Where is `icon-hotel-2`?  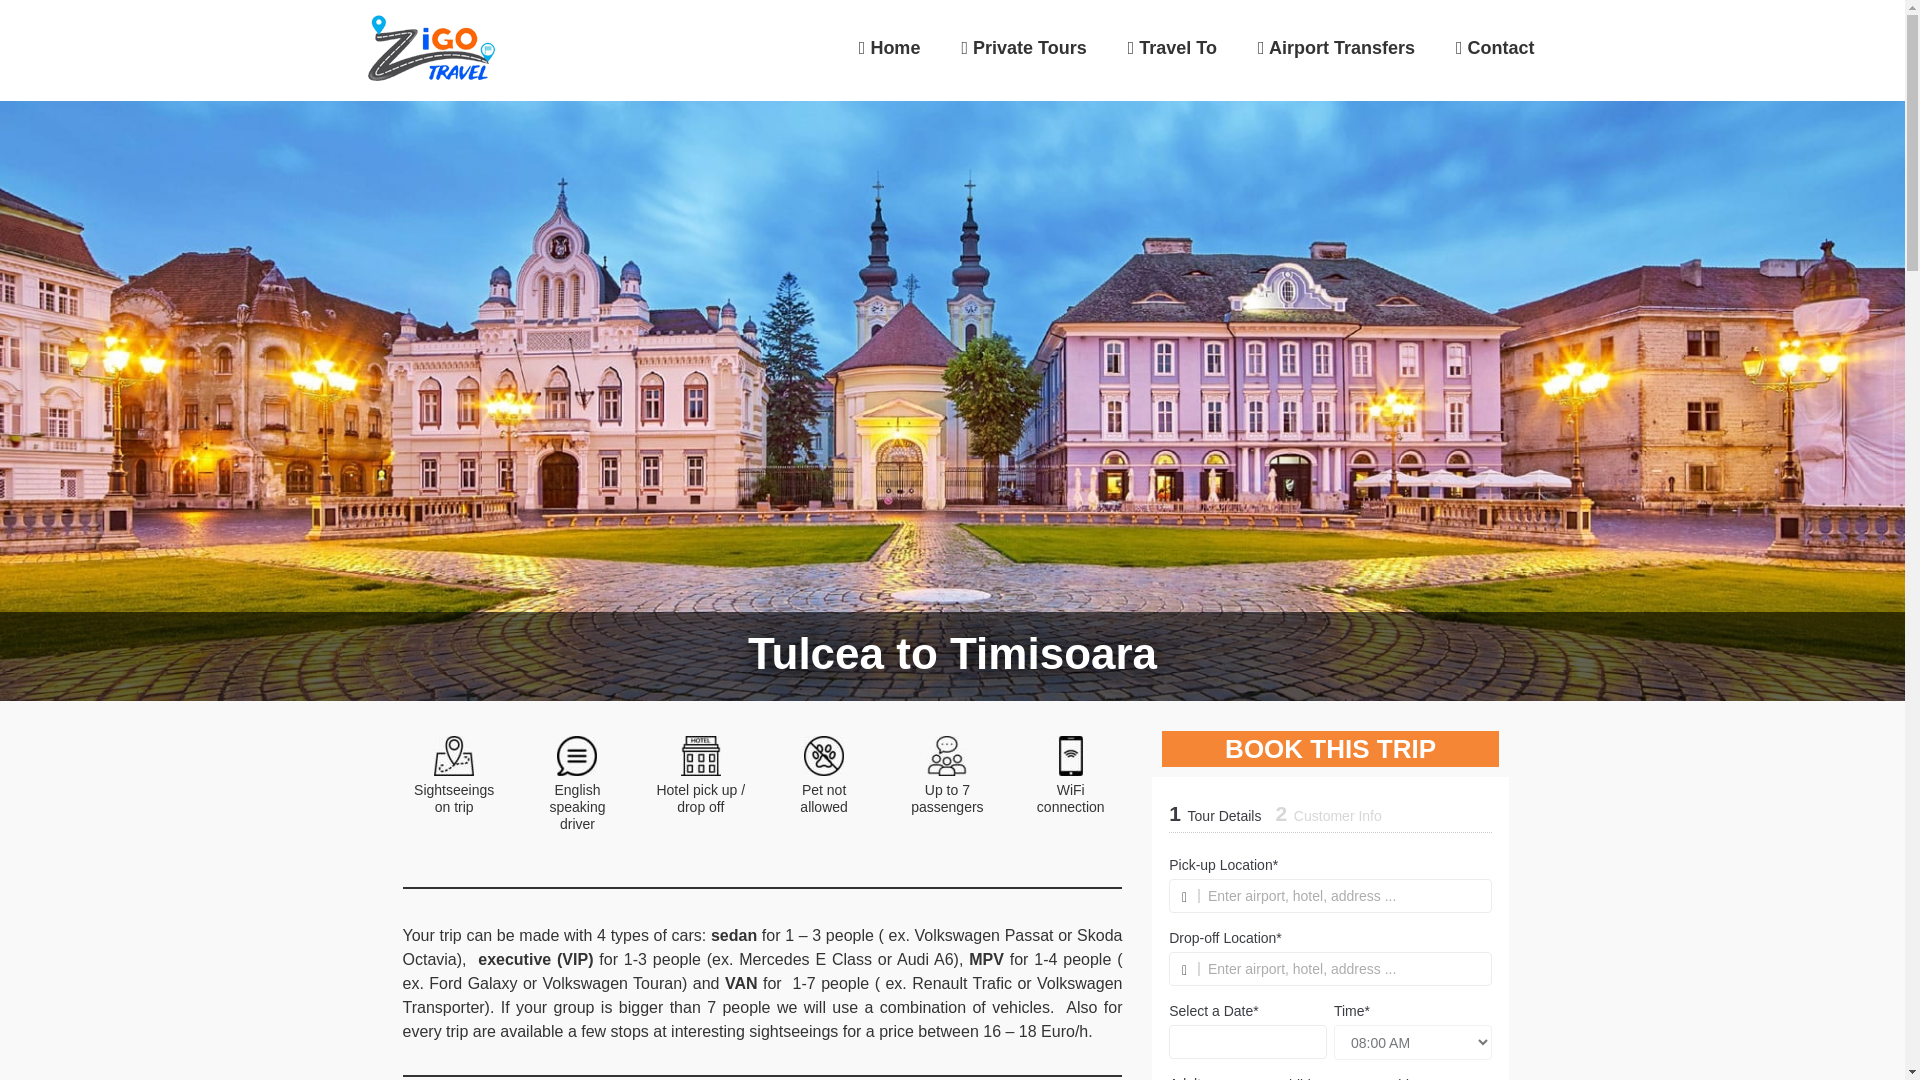
icon-hotel-2 is located at coordinates (701, 756).